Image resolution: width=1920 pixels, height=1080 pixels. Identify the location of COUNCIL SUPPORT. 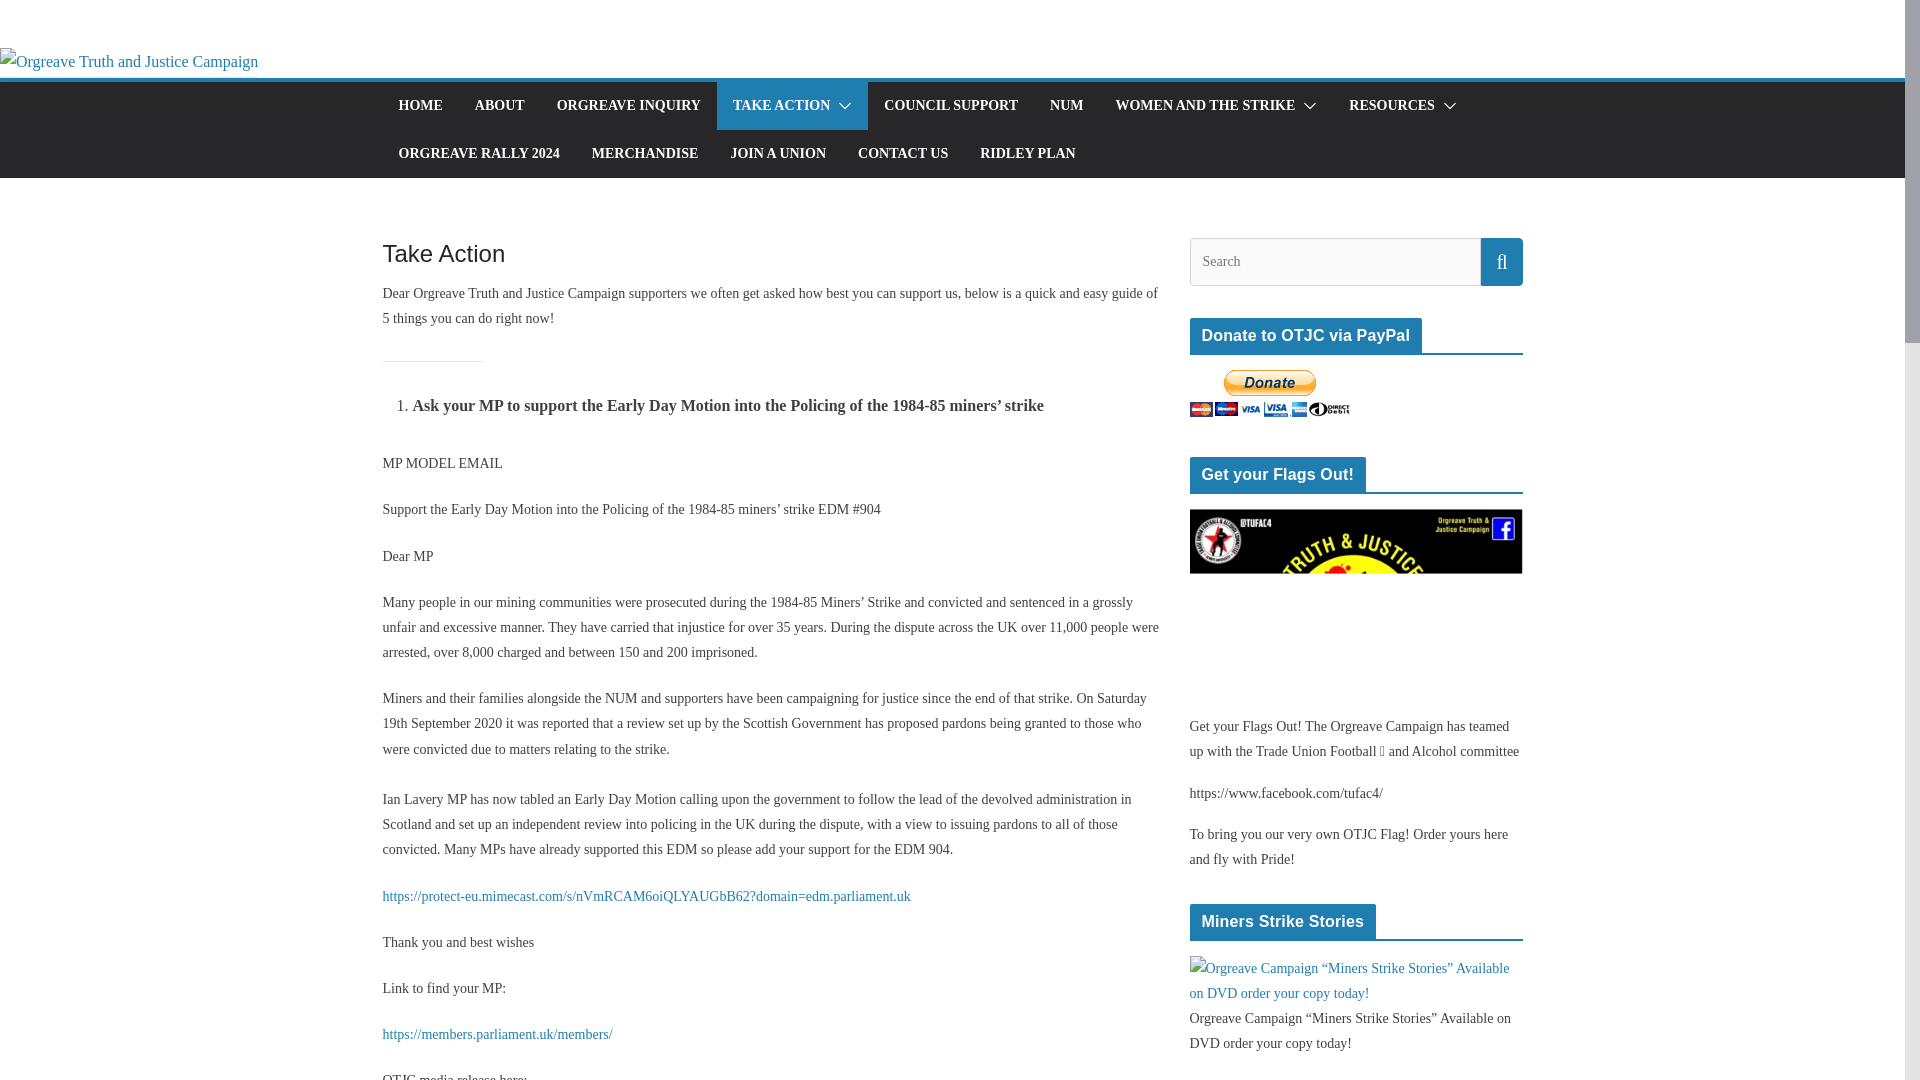
(950, 105).